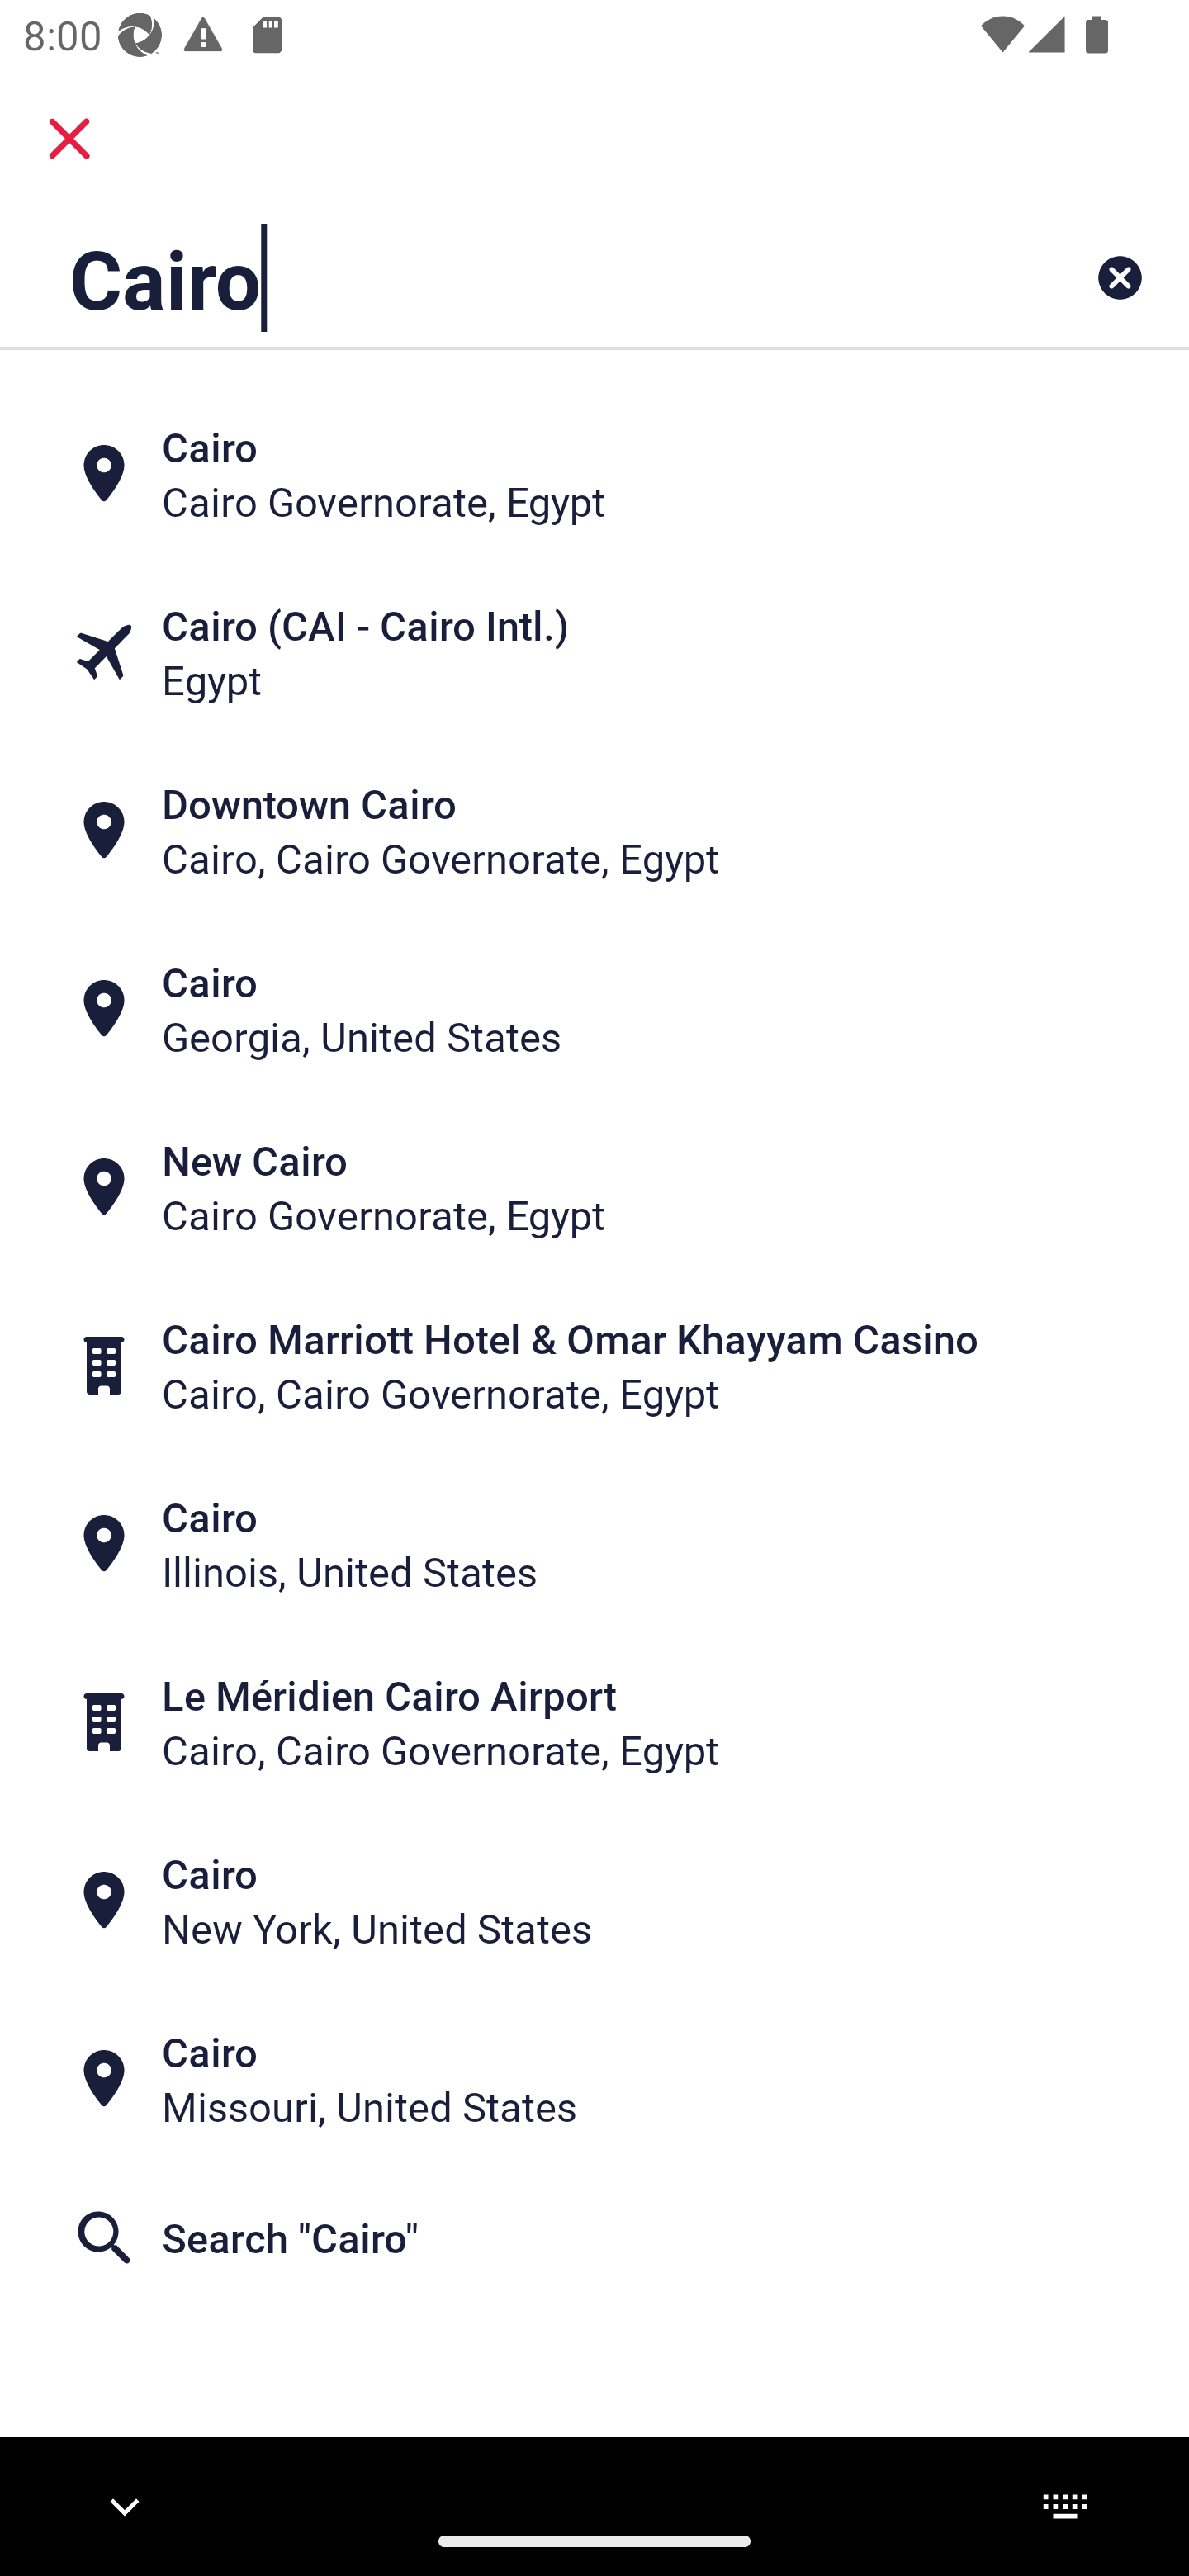 The width and height of the screenshot is (1189, 2576). I want to click on Cairo Georgia, United States, so click(594, 1008).